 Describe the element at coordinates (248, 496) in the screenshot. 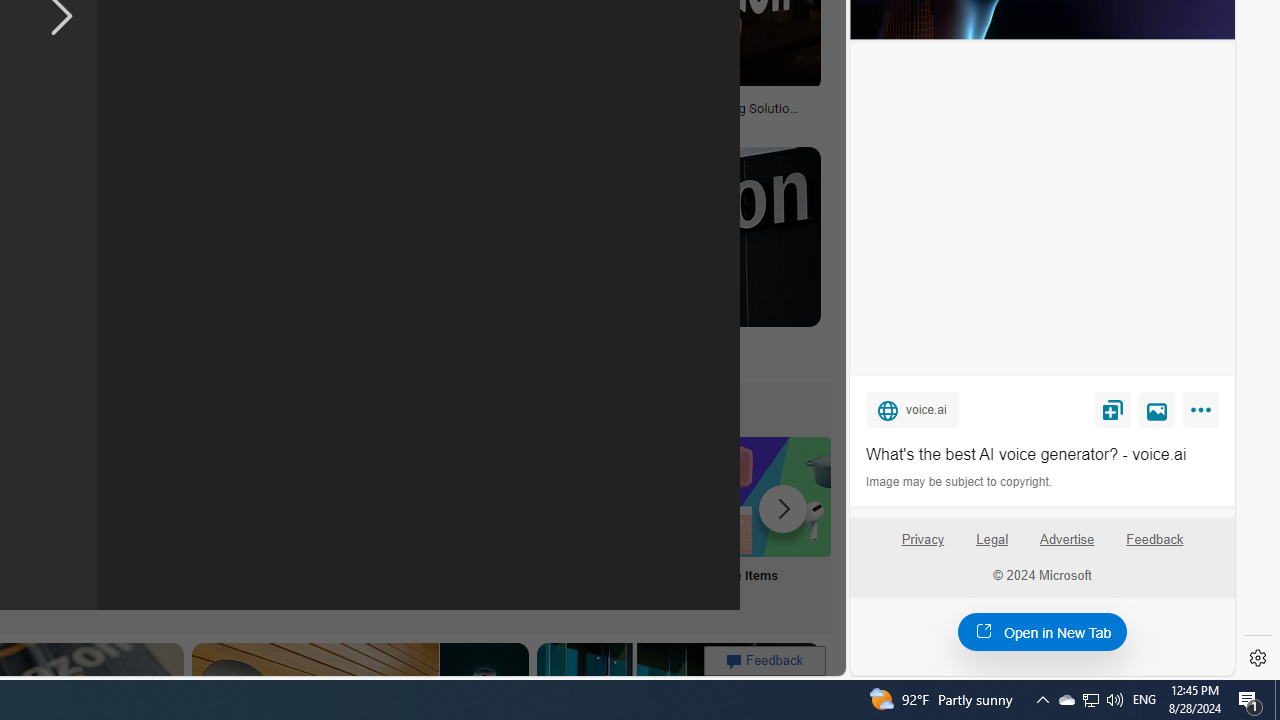

I see `Amazon Online Shopping Homepage` at that location.